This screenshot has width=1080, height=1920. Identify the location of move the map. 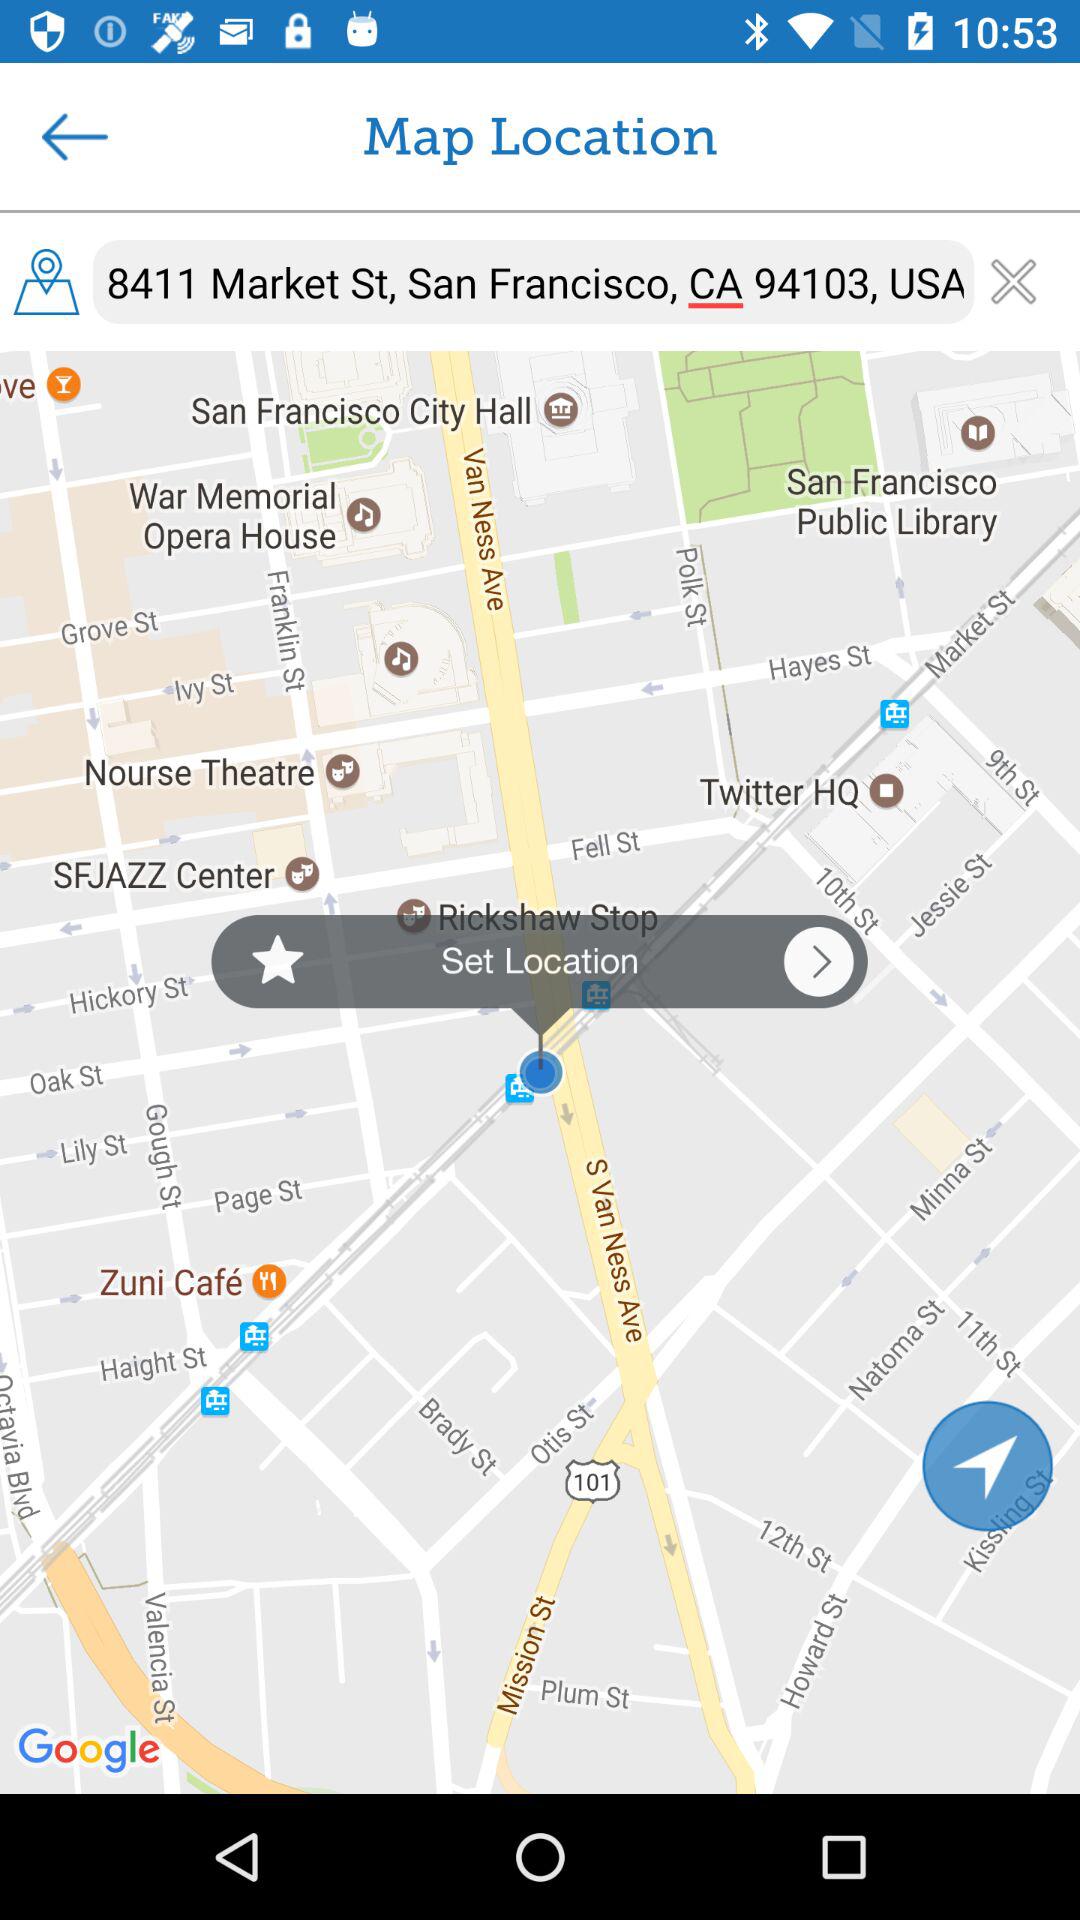
(988, 1466).